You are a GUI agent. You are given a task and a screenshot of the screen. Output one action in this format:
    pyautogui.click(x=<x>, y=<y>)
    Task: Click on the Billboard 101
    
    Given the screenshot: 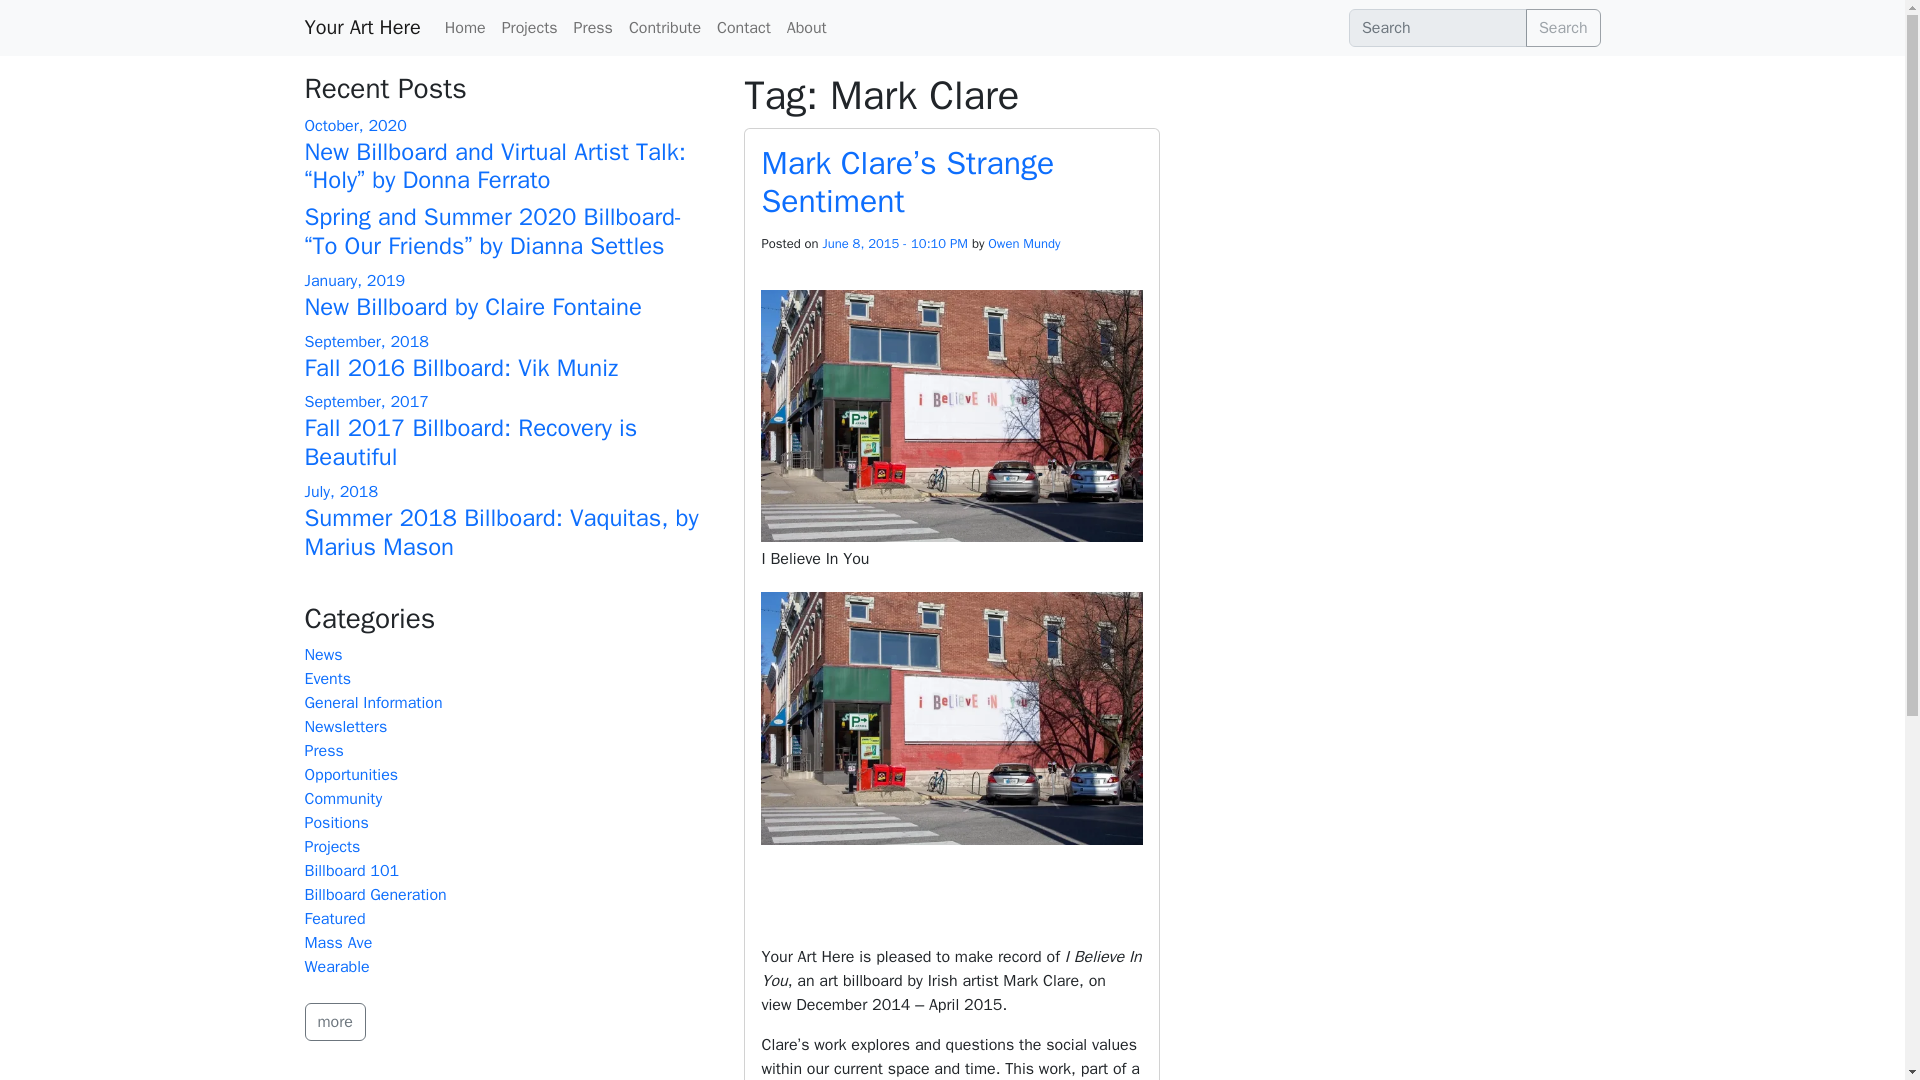 What is the action you would take?
    pyautogui.click(x=351, y=870)
    